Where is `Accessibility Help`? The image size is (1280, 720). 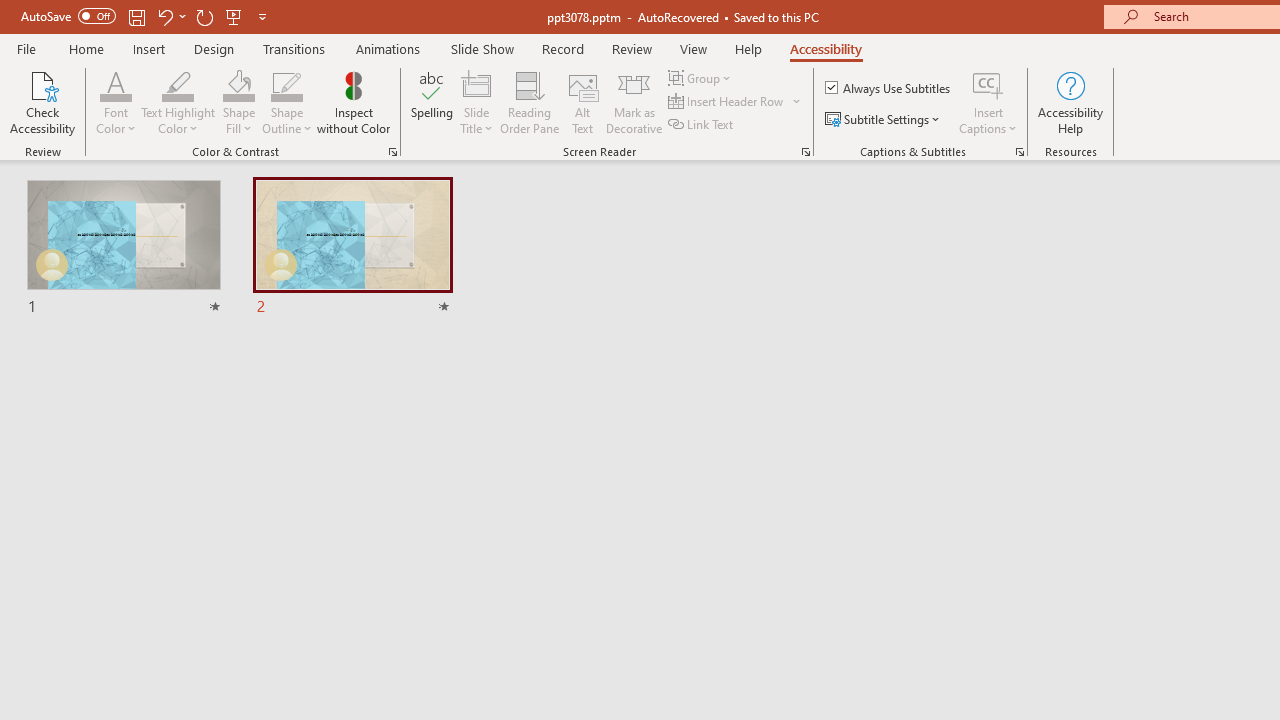
Accessibility Help is located at coordinates (1070, 102).